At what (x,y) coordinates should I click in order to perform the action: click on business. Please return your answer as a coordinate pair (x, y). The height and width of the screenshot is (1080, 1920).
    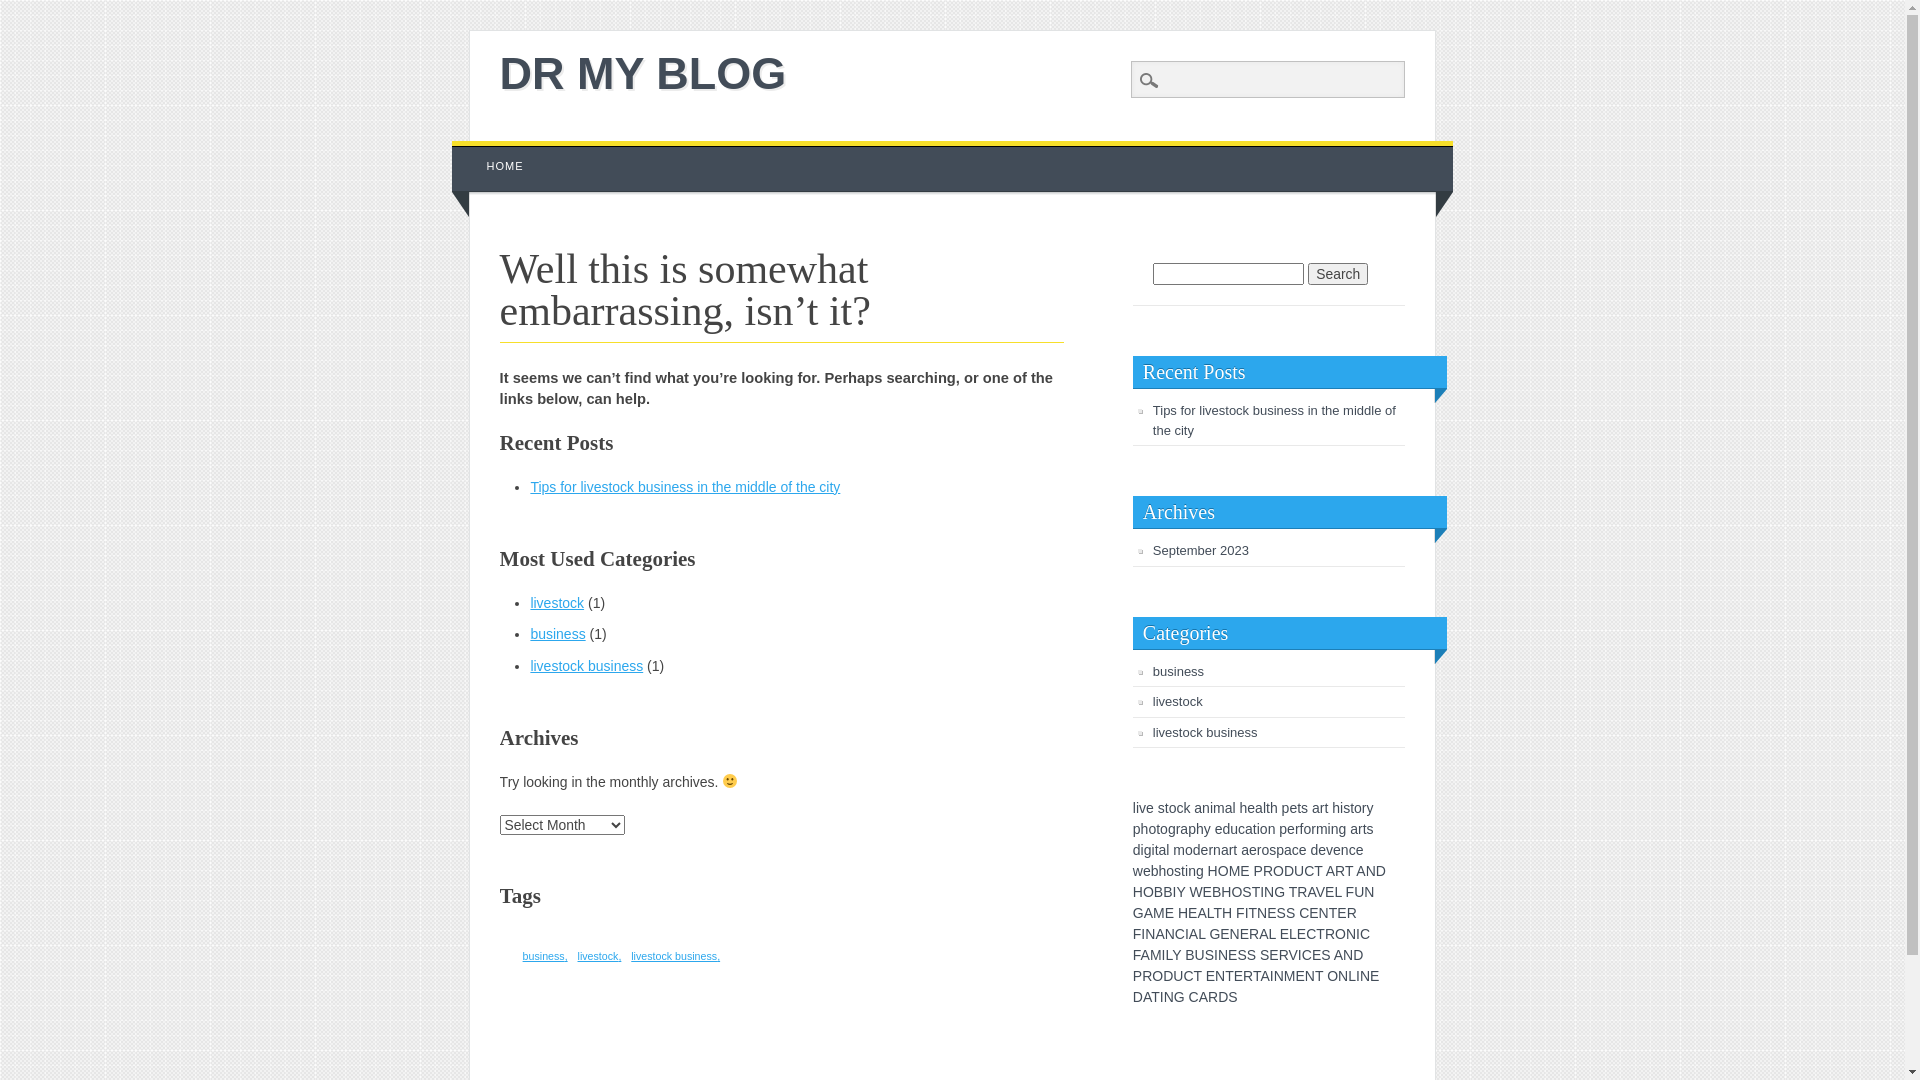
    Looking at the image, I should click on (546, 956).